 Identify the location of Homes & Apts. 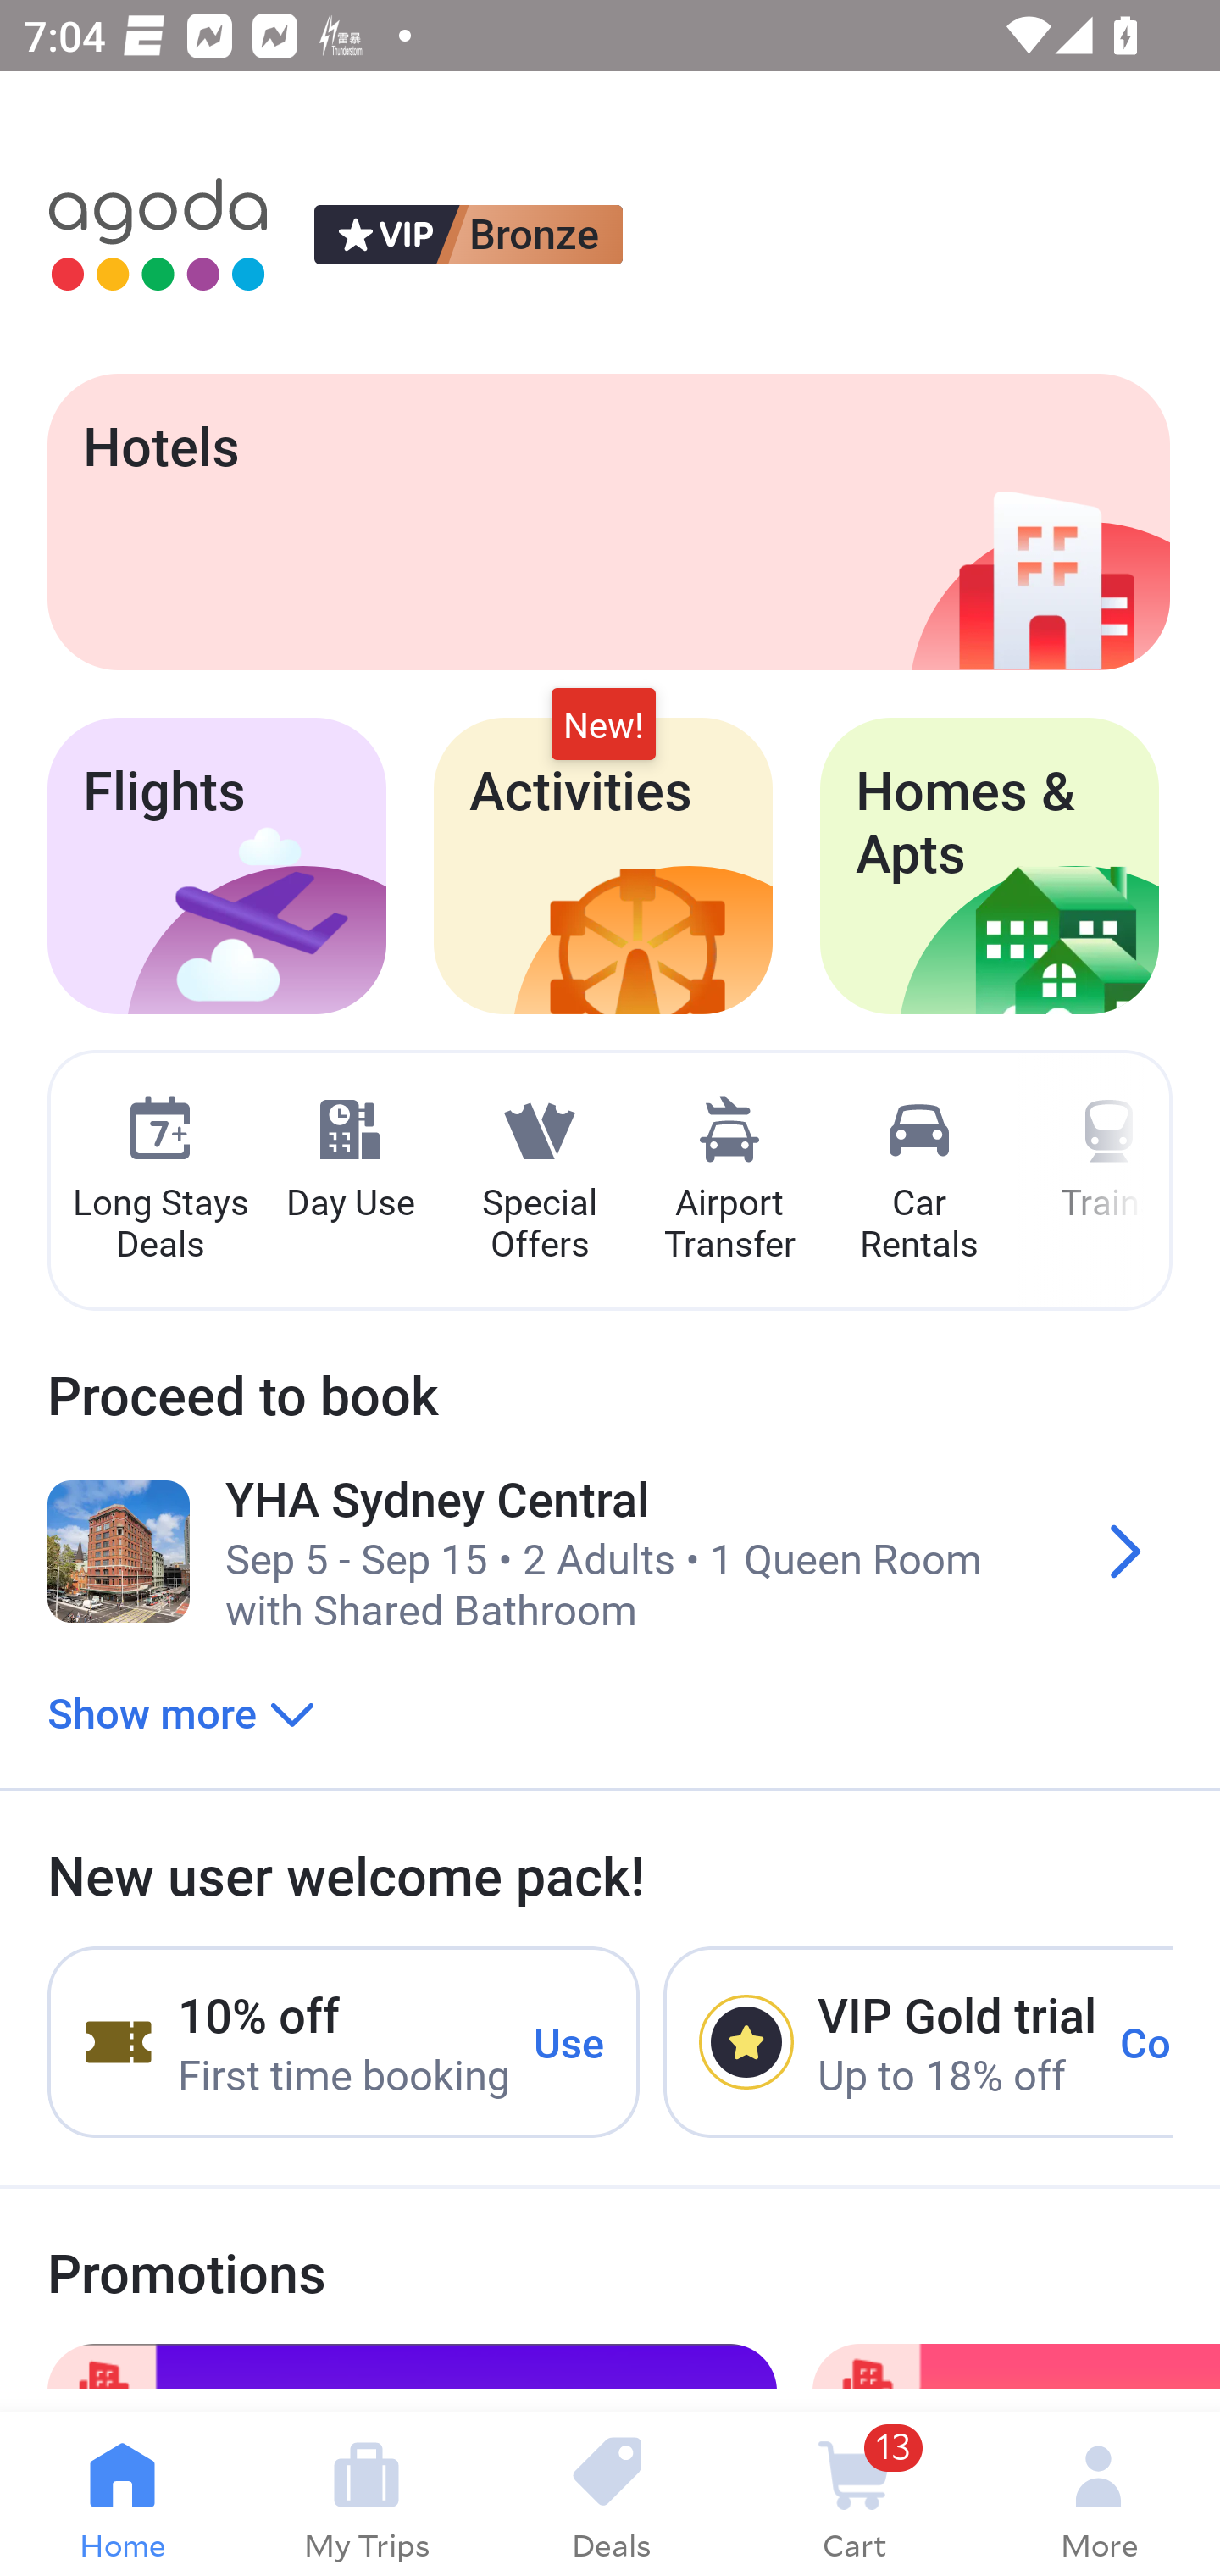
(990, 866).